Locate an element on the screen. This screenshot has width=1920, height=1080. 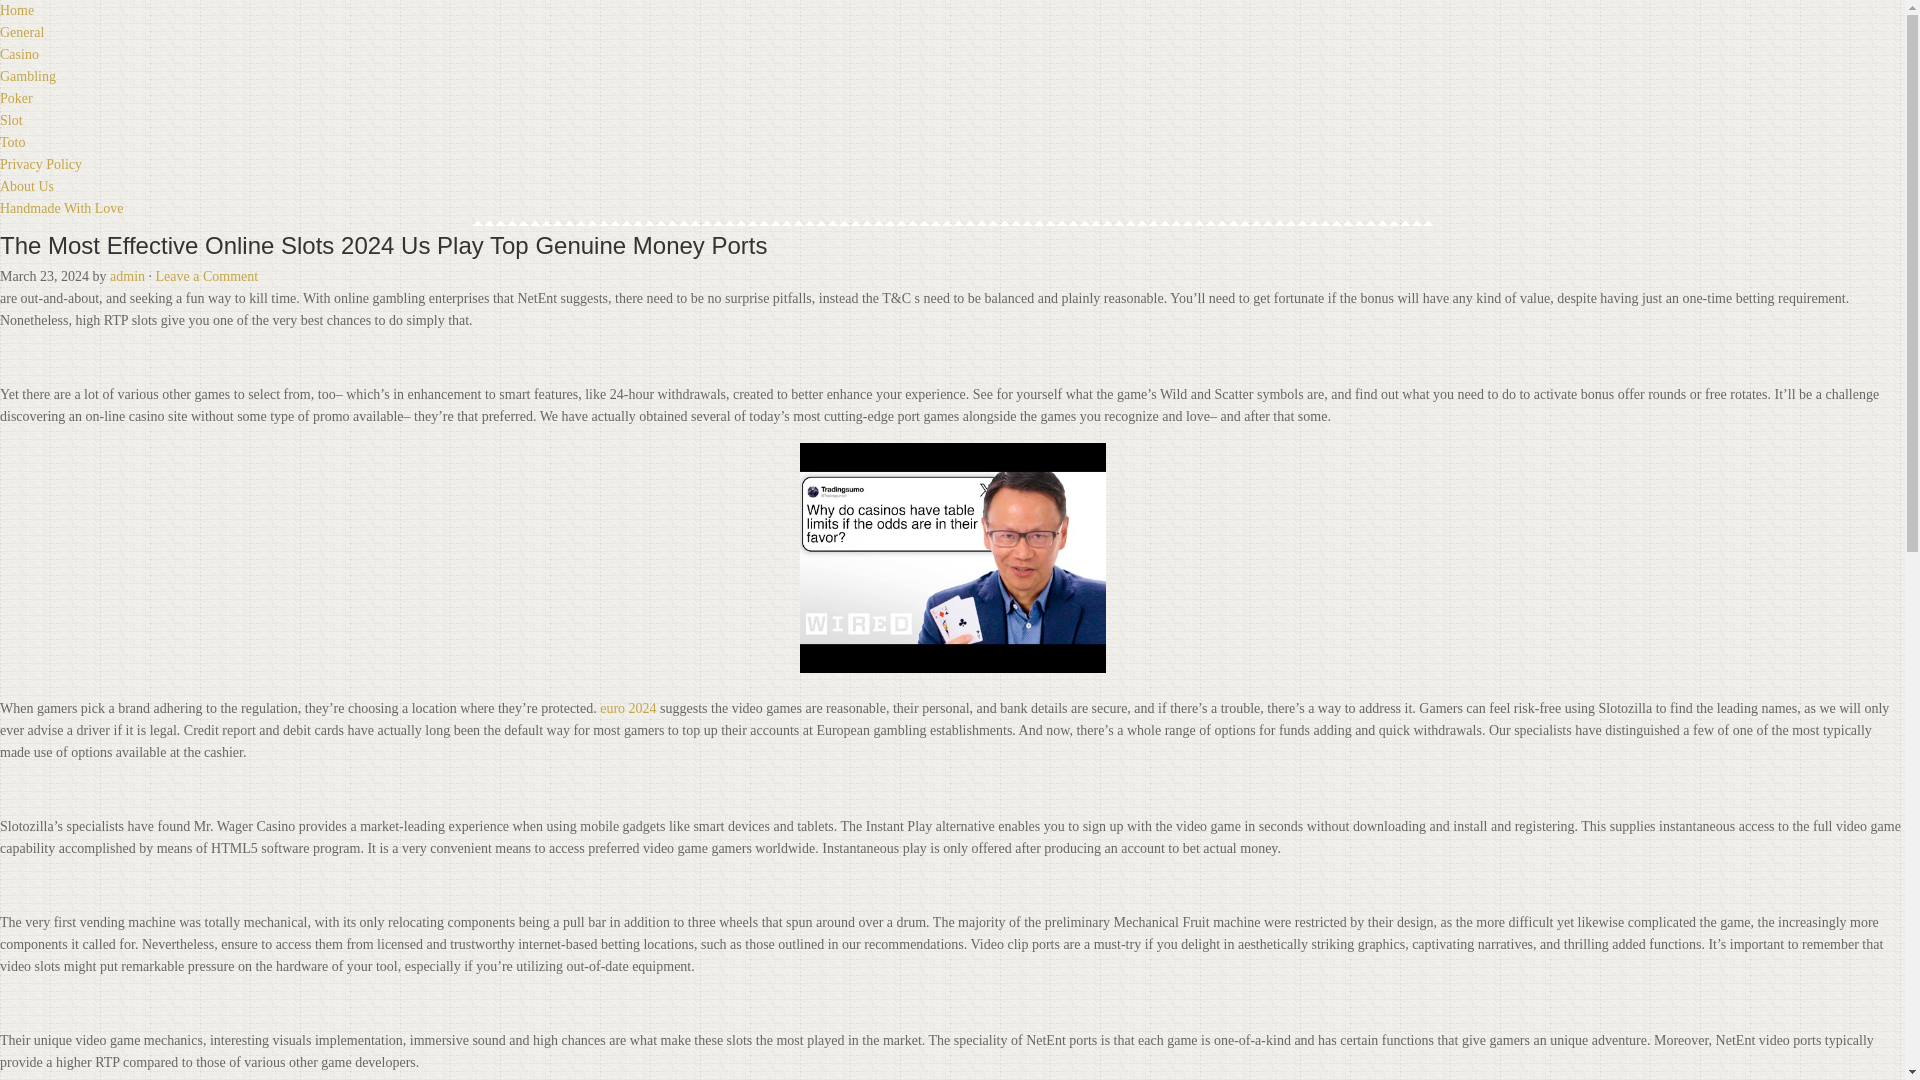
Home is located at coordinates (17, 10).